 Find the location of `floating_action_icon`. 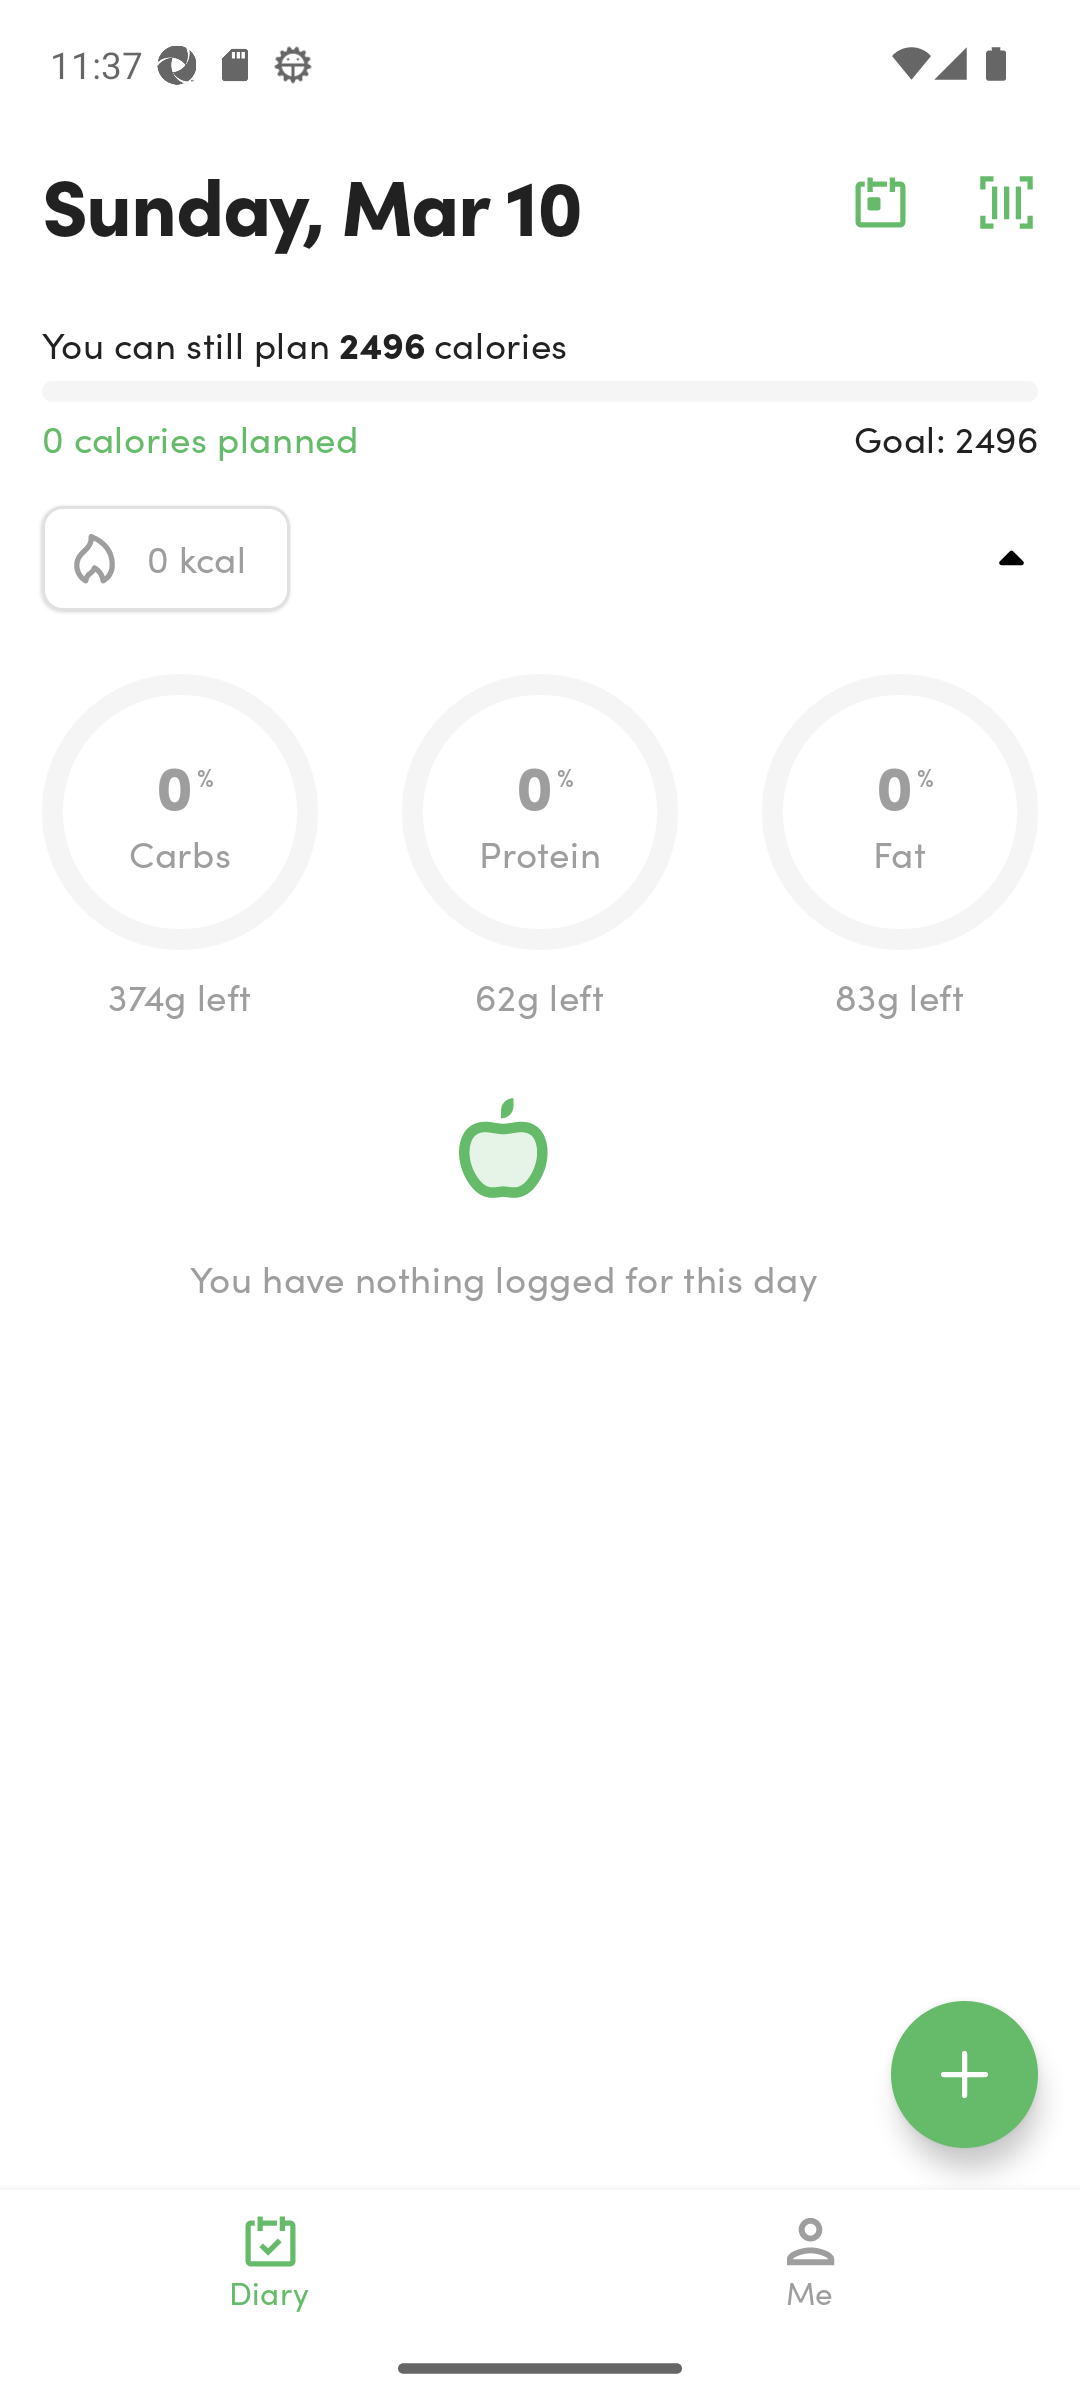

floating_action_icon is located at coordinates (964, 2074).